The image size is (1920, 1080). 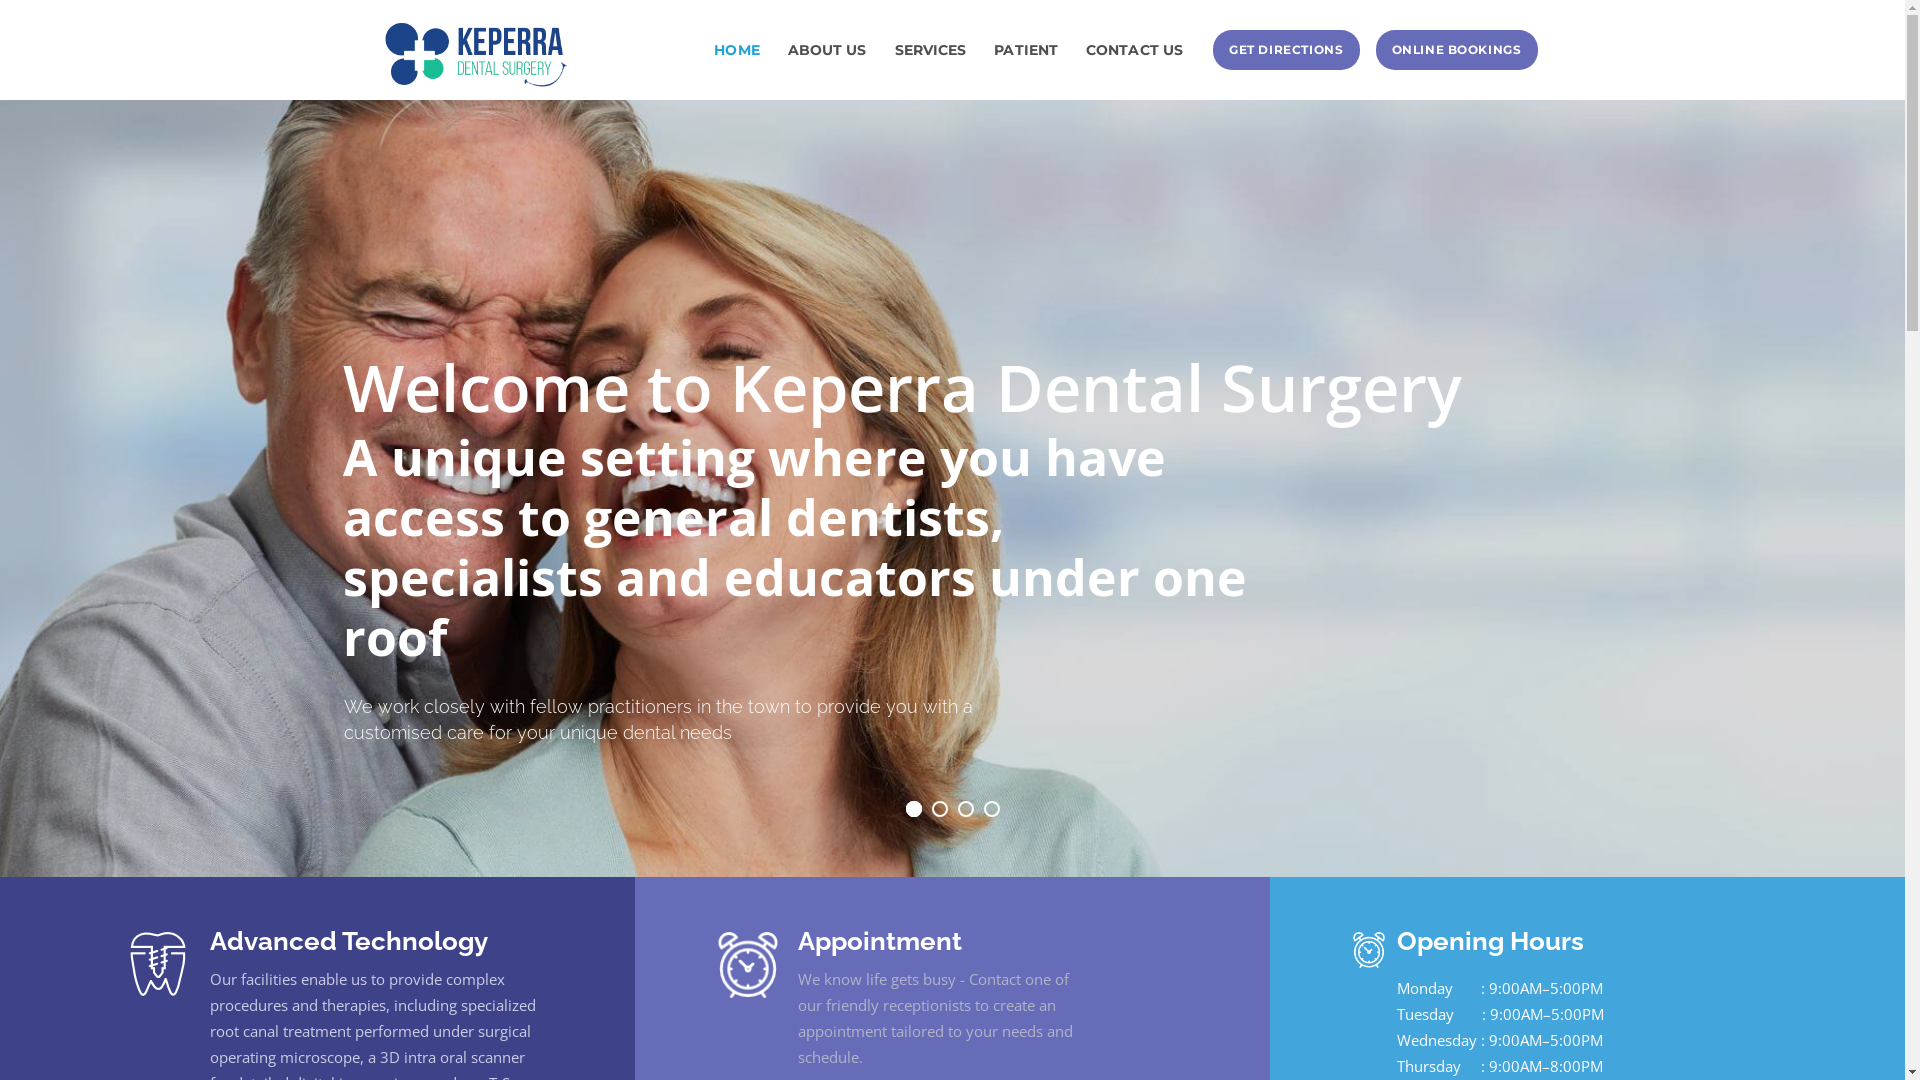 What do you see at coordinates (1026, 50) in the screenshot?
I see `PATIENT` at bounding box center [1026, 50].